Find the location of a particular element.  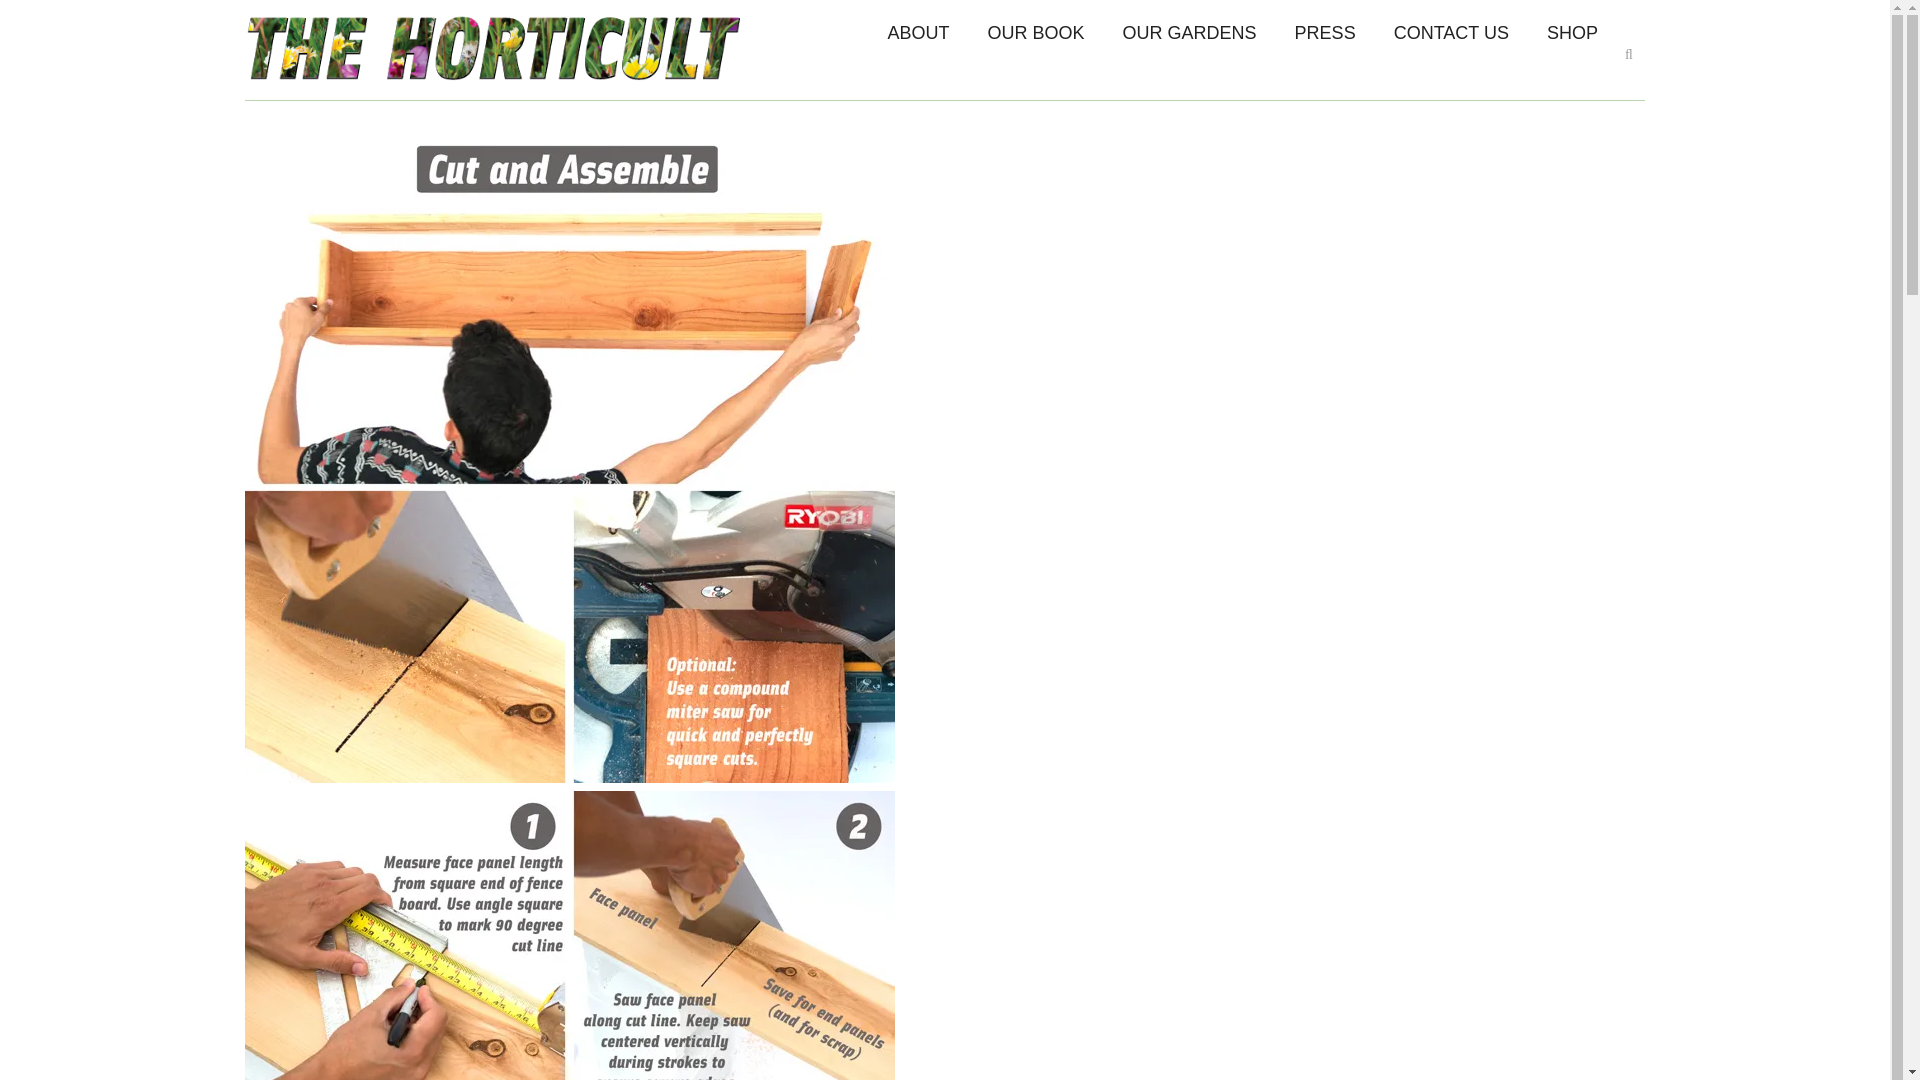

ABOUT is located at coordinates (919, 33).